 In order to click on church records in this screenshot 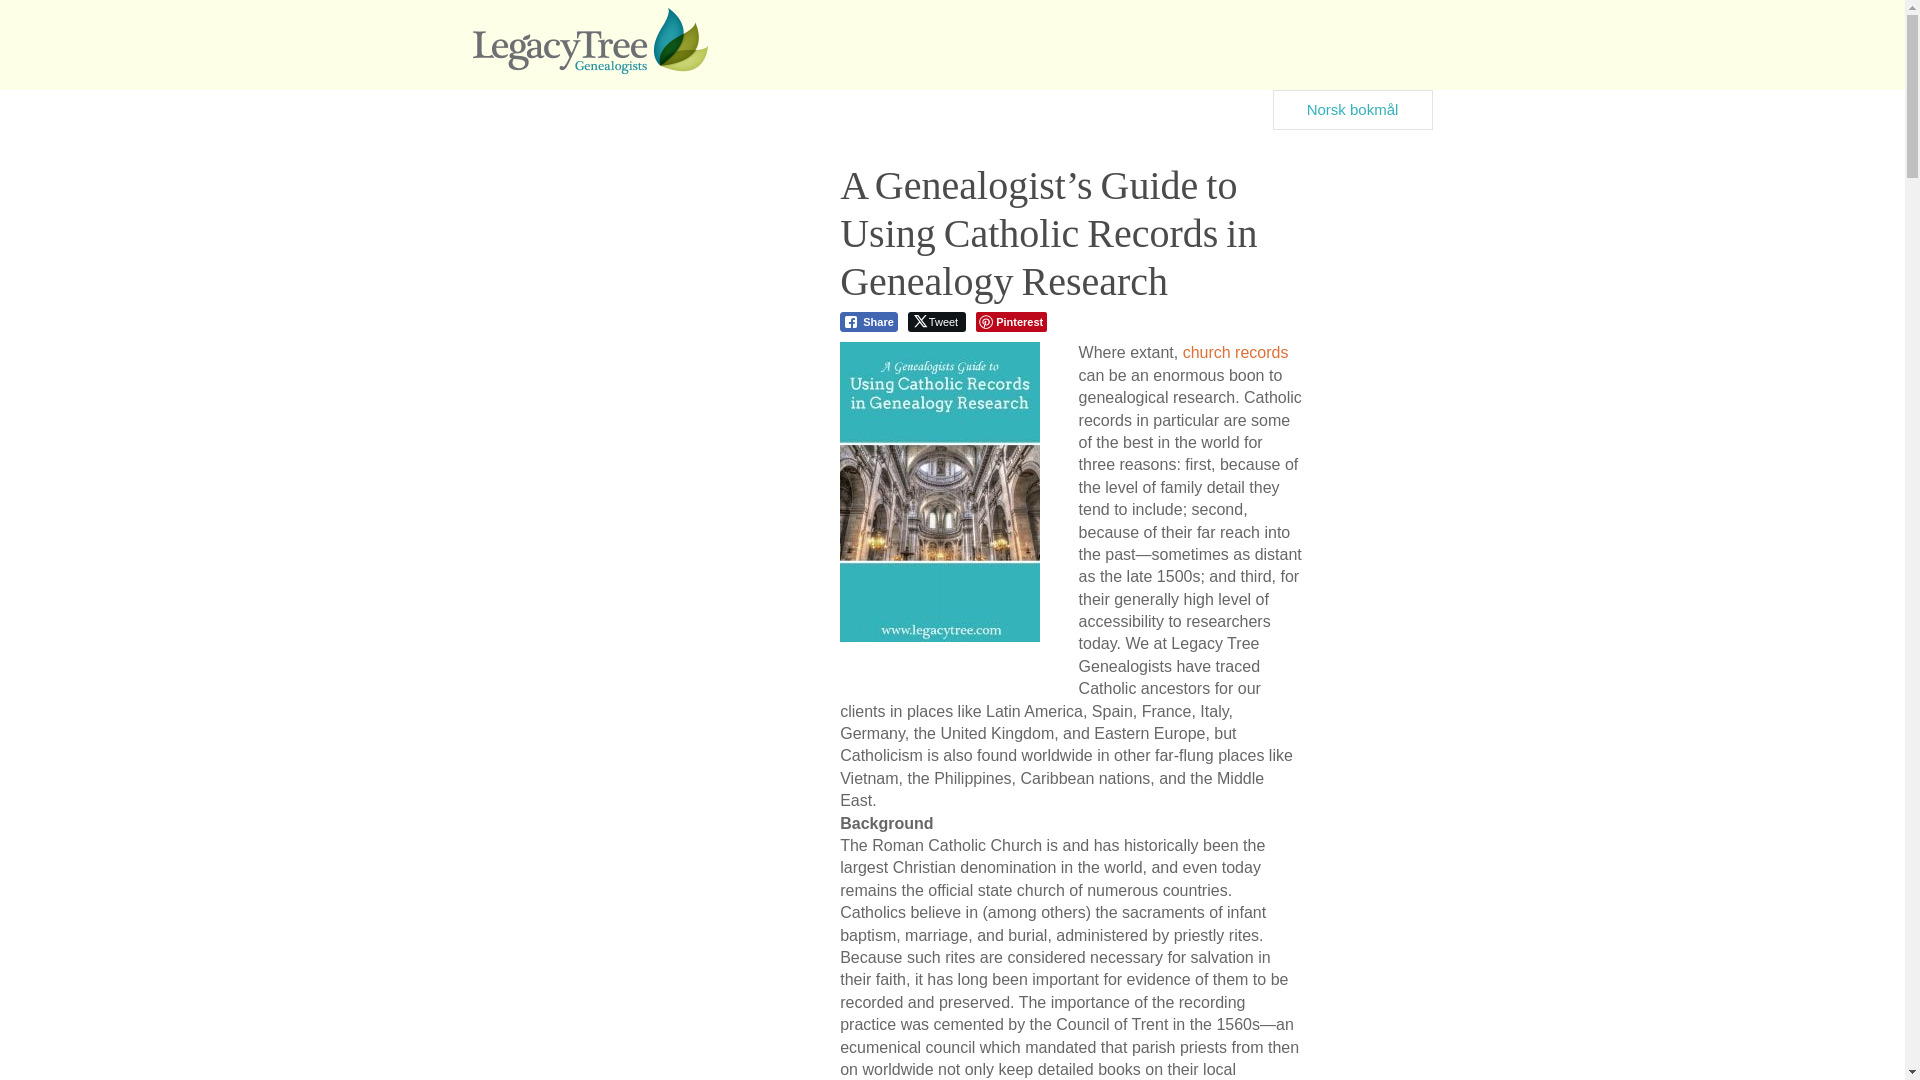, I will do `click(1235, 352)`.